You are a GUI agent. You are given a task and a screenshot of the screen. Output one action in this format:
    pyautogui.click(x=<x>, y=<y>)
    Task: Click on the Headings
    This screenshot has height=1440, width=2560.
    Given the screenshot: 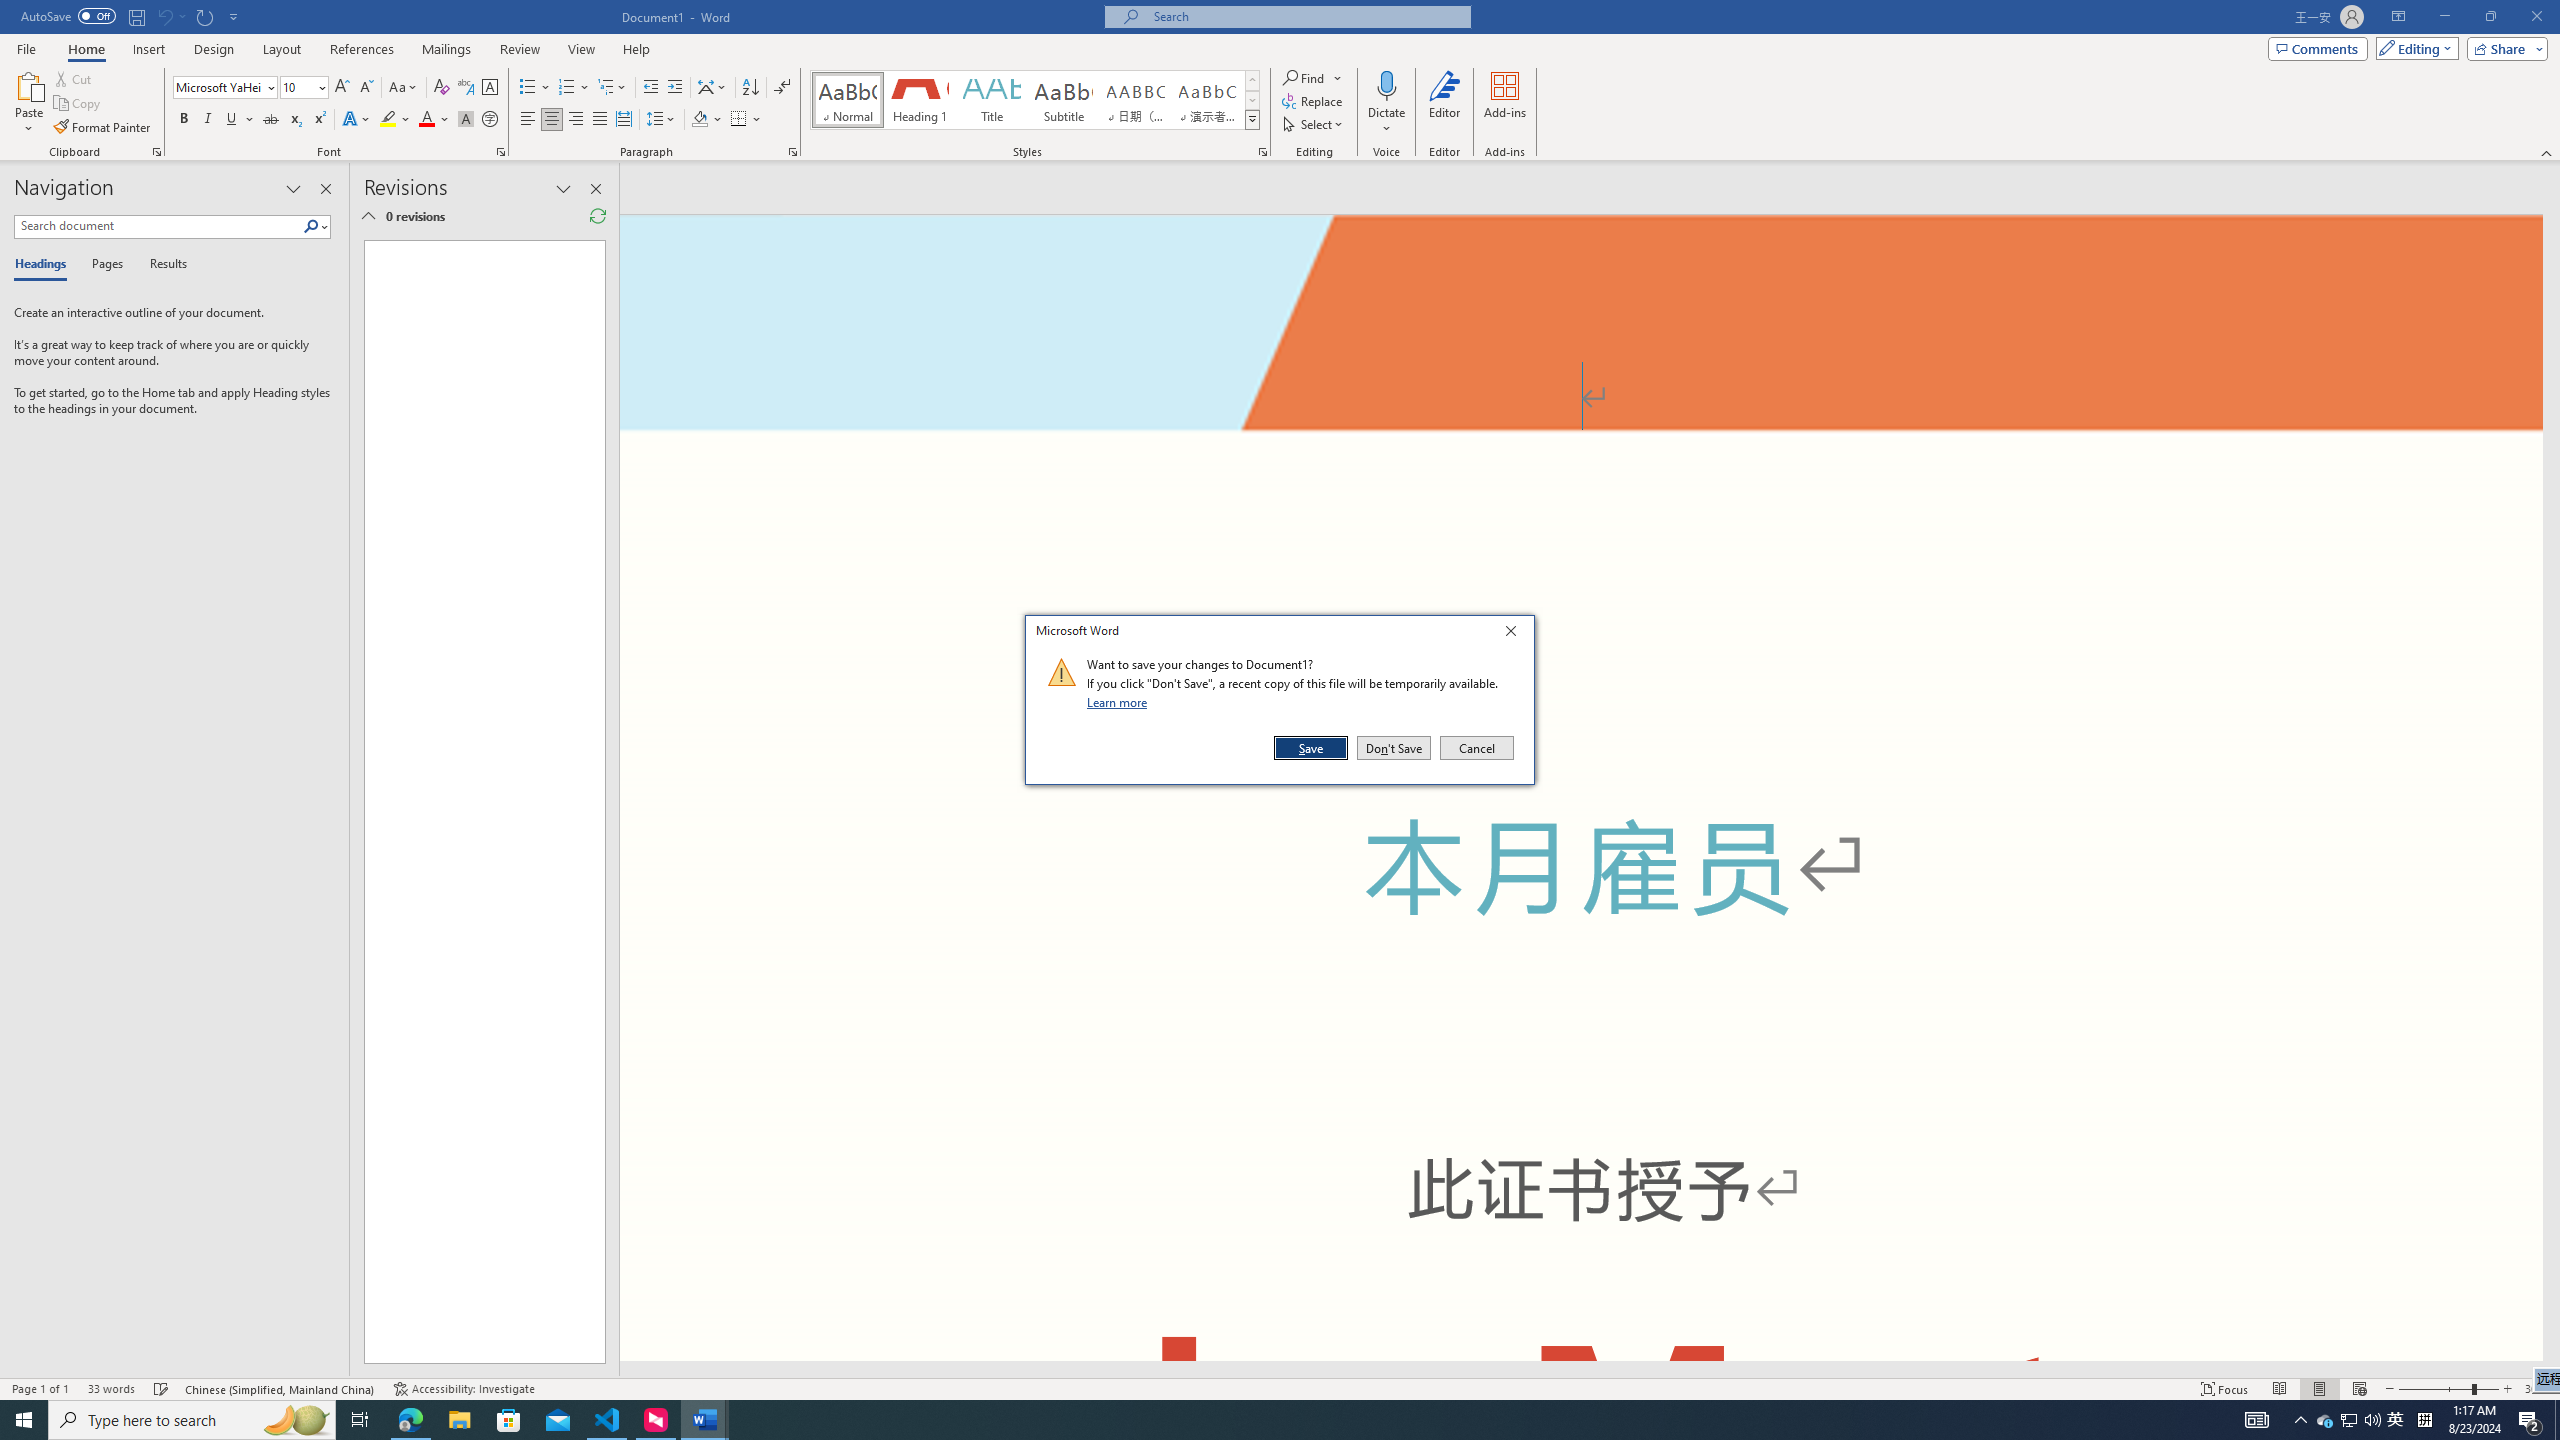 What is the action you would take?
    pyautogui.click(x=597, y=216)
    